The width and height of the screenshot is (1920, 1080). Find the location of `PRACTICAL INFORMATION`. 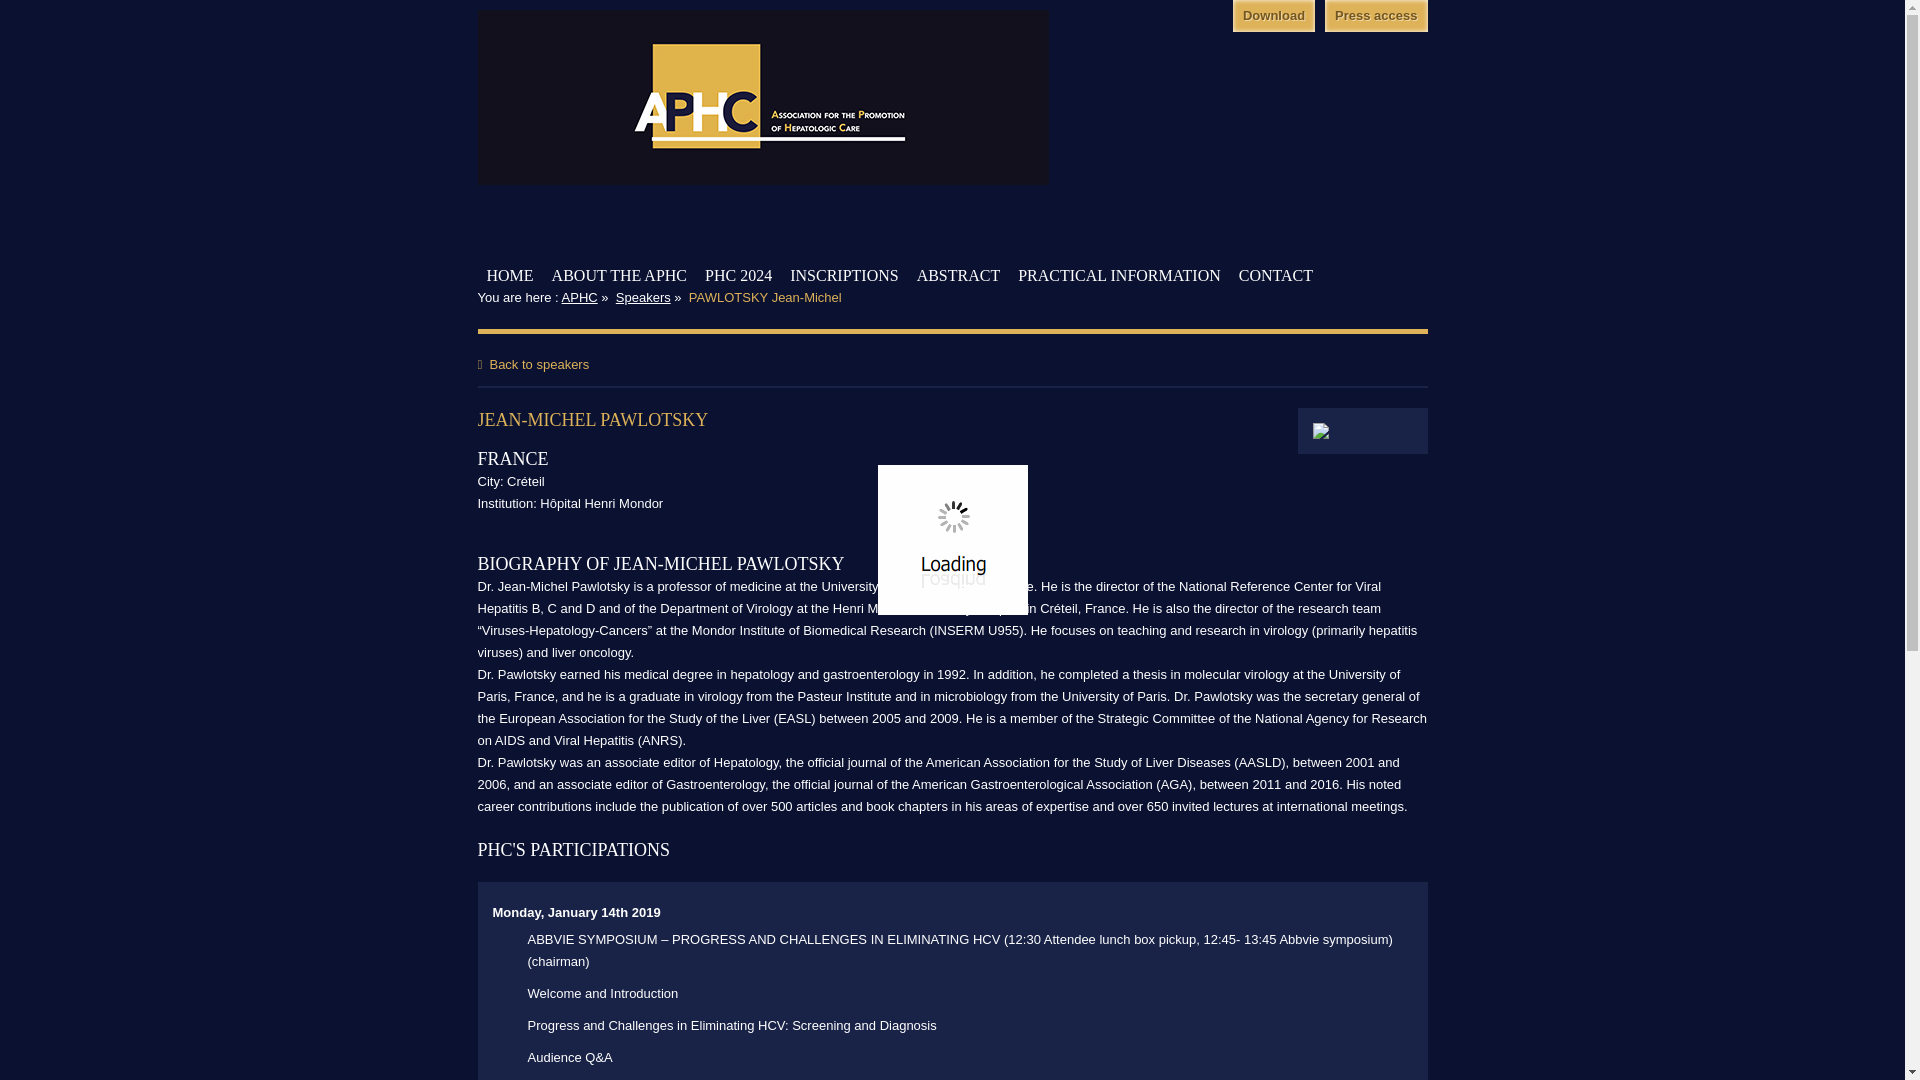

PRACTICAL INFORMATION is located at coordinates (1119, 275).